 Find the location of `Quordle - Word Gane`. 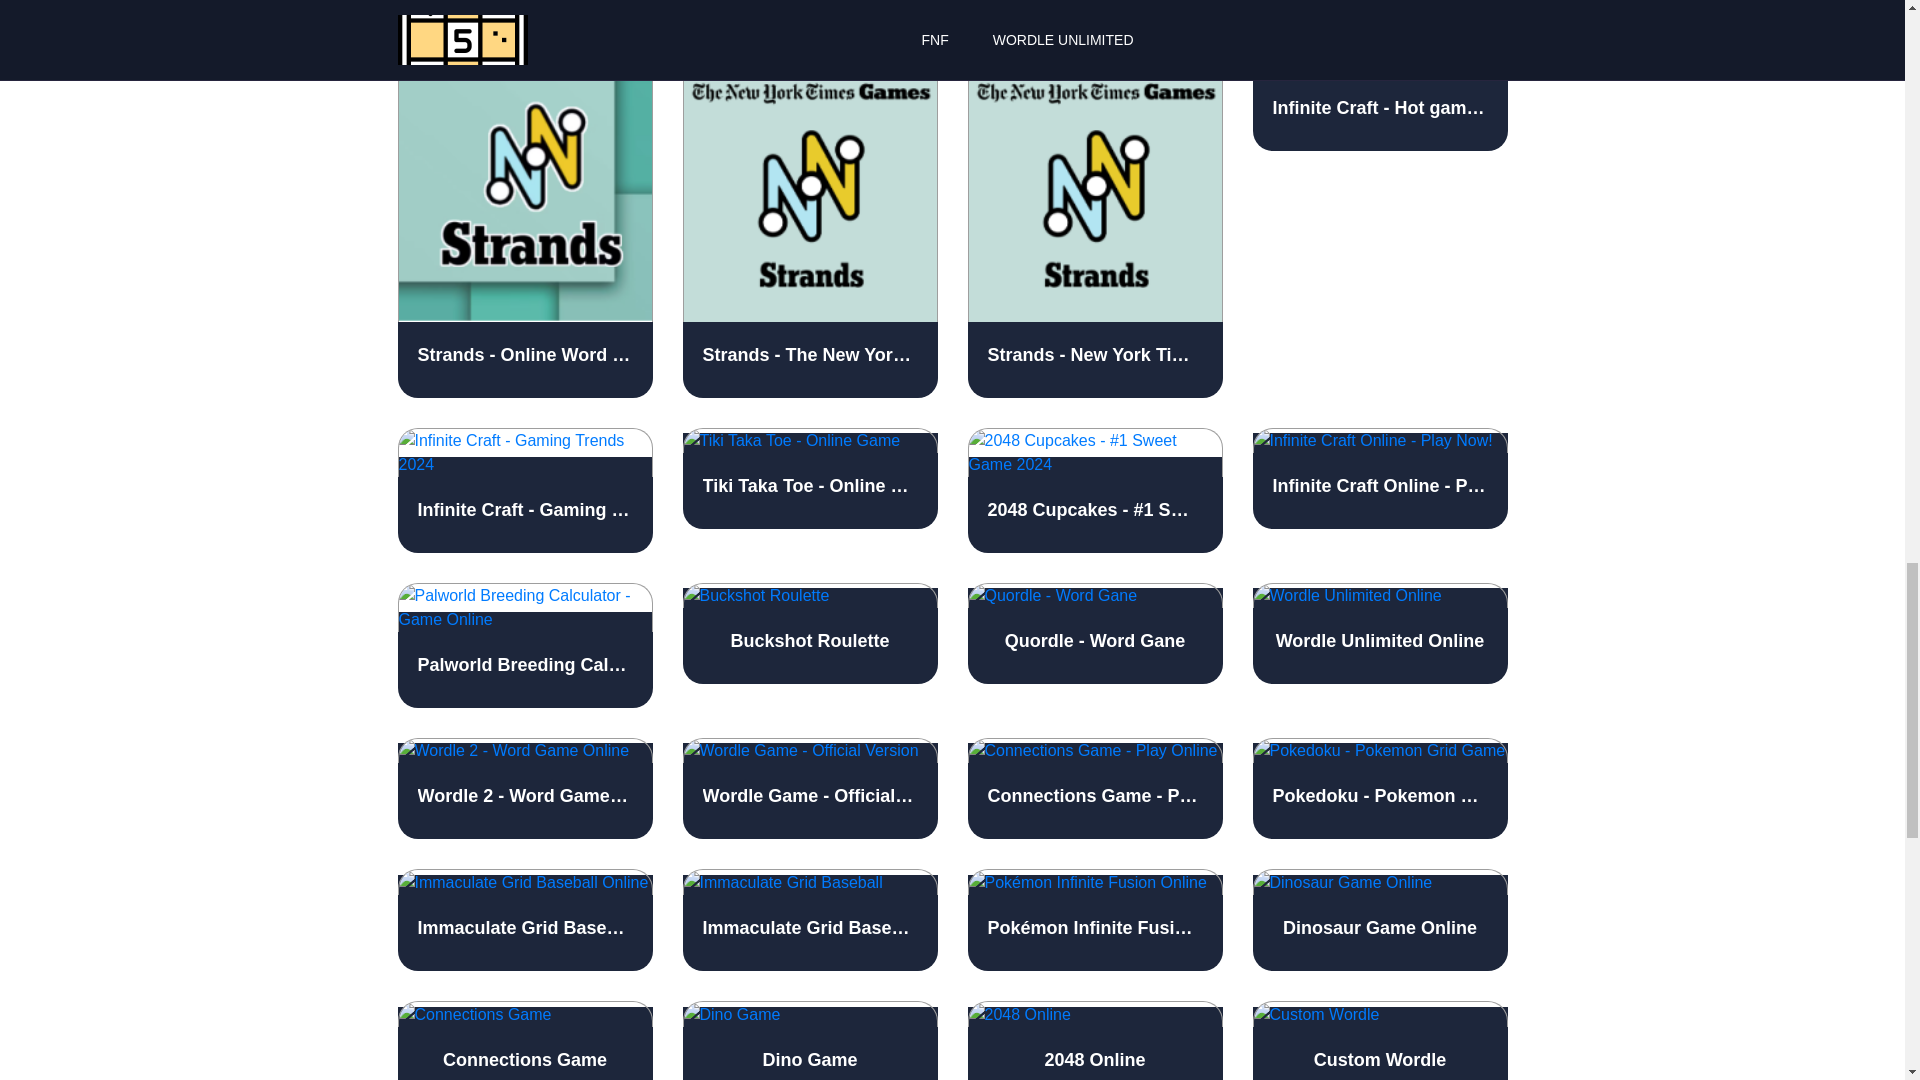

Quordle - Word Gane is located at coordinates (1095, 634).